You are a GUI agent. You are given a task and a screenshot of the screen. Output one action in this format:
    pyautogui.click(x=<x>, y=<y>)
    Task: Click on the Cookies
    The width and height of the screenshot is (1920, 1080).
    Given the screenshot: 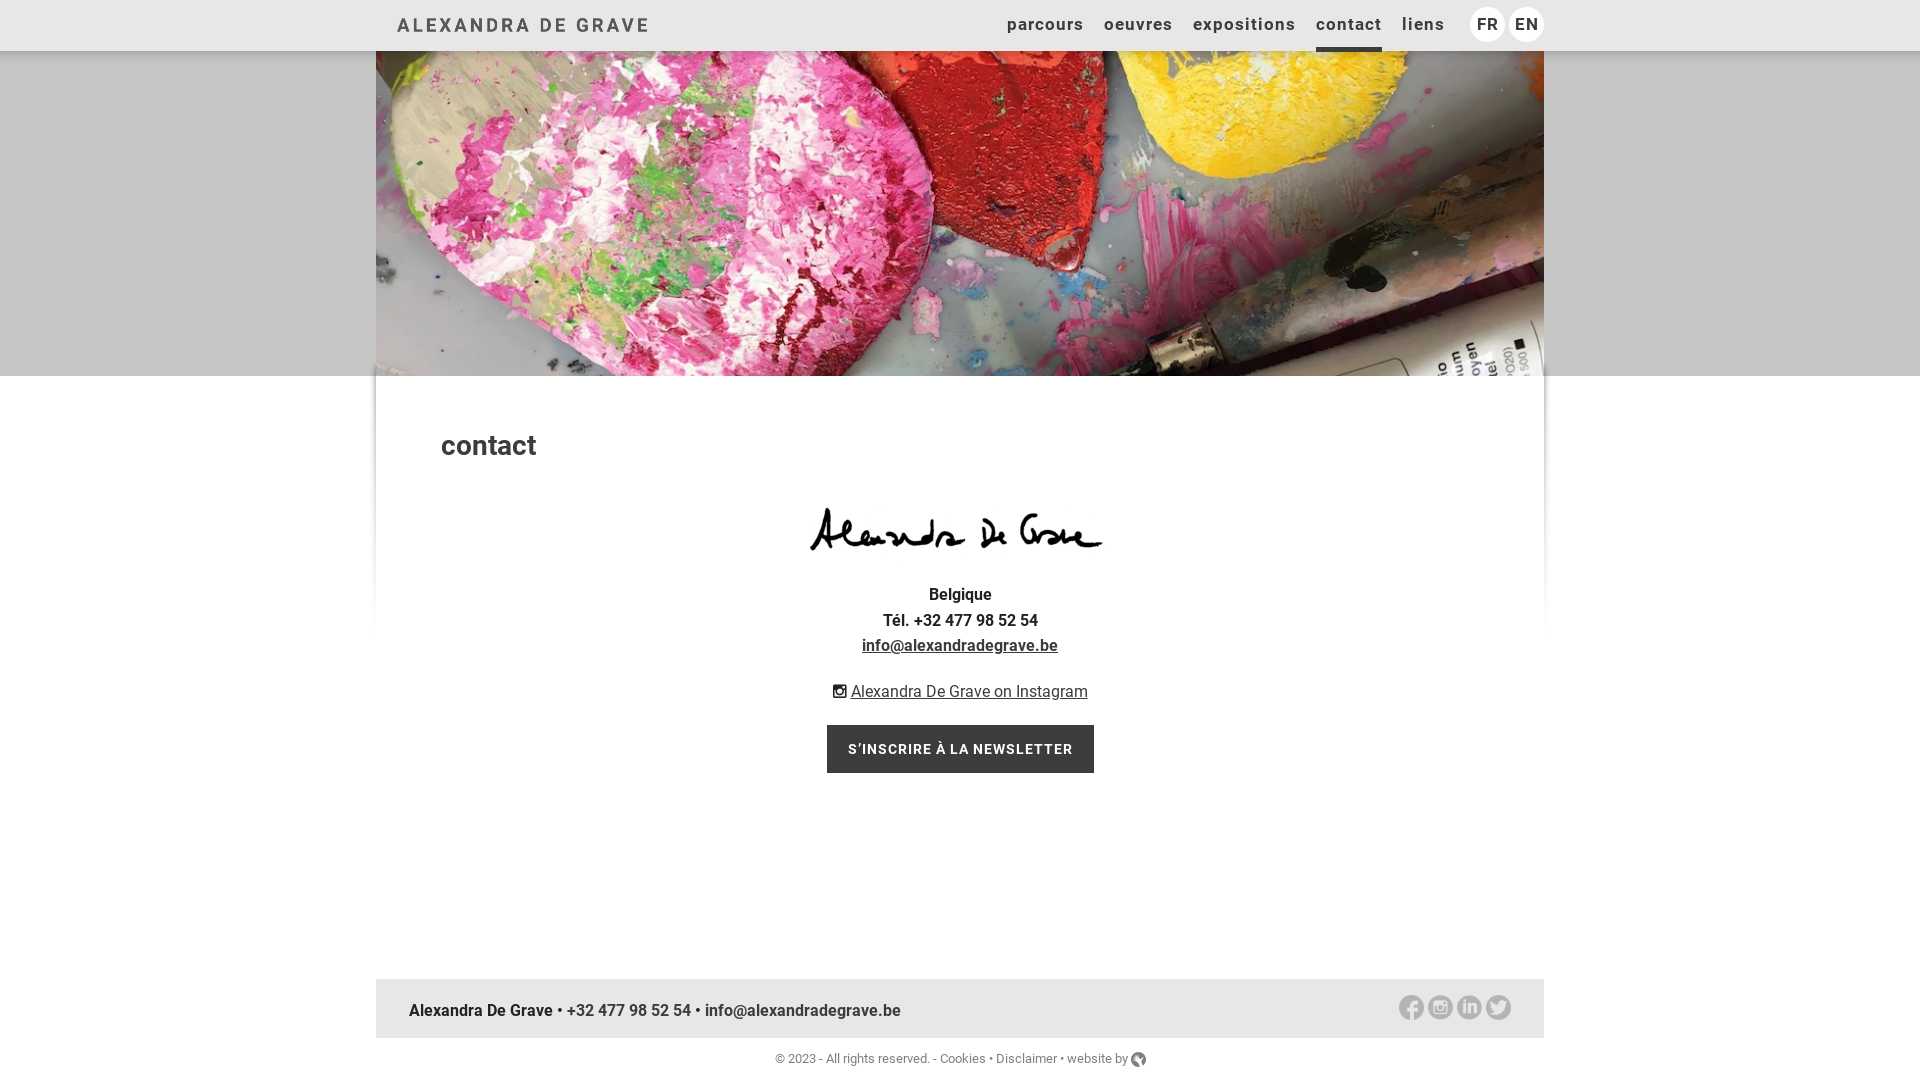 What is the action you would take?
    pyautogui.click(x=963, y=1058)
    